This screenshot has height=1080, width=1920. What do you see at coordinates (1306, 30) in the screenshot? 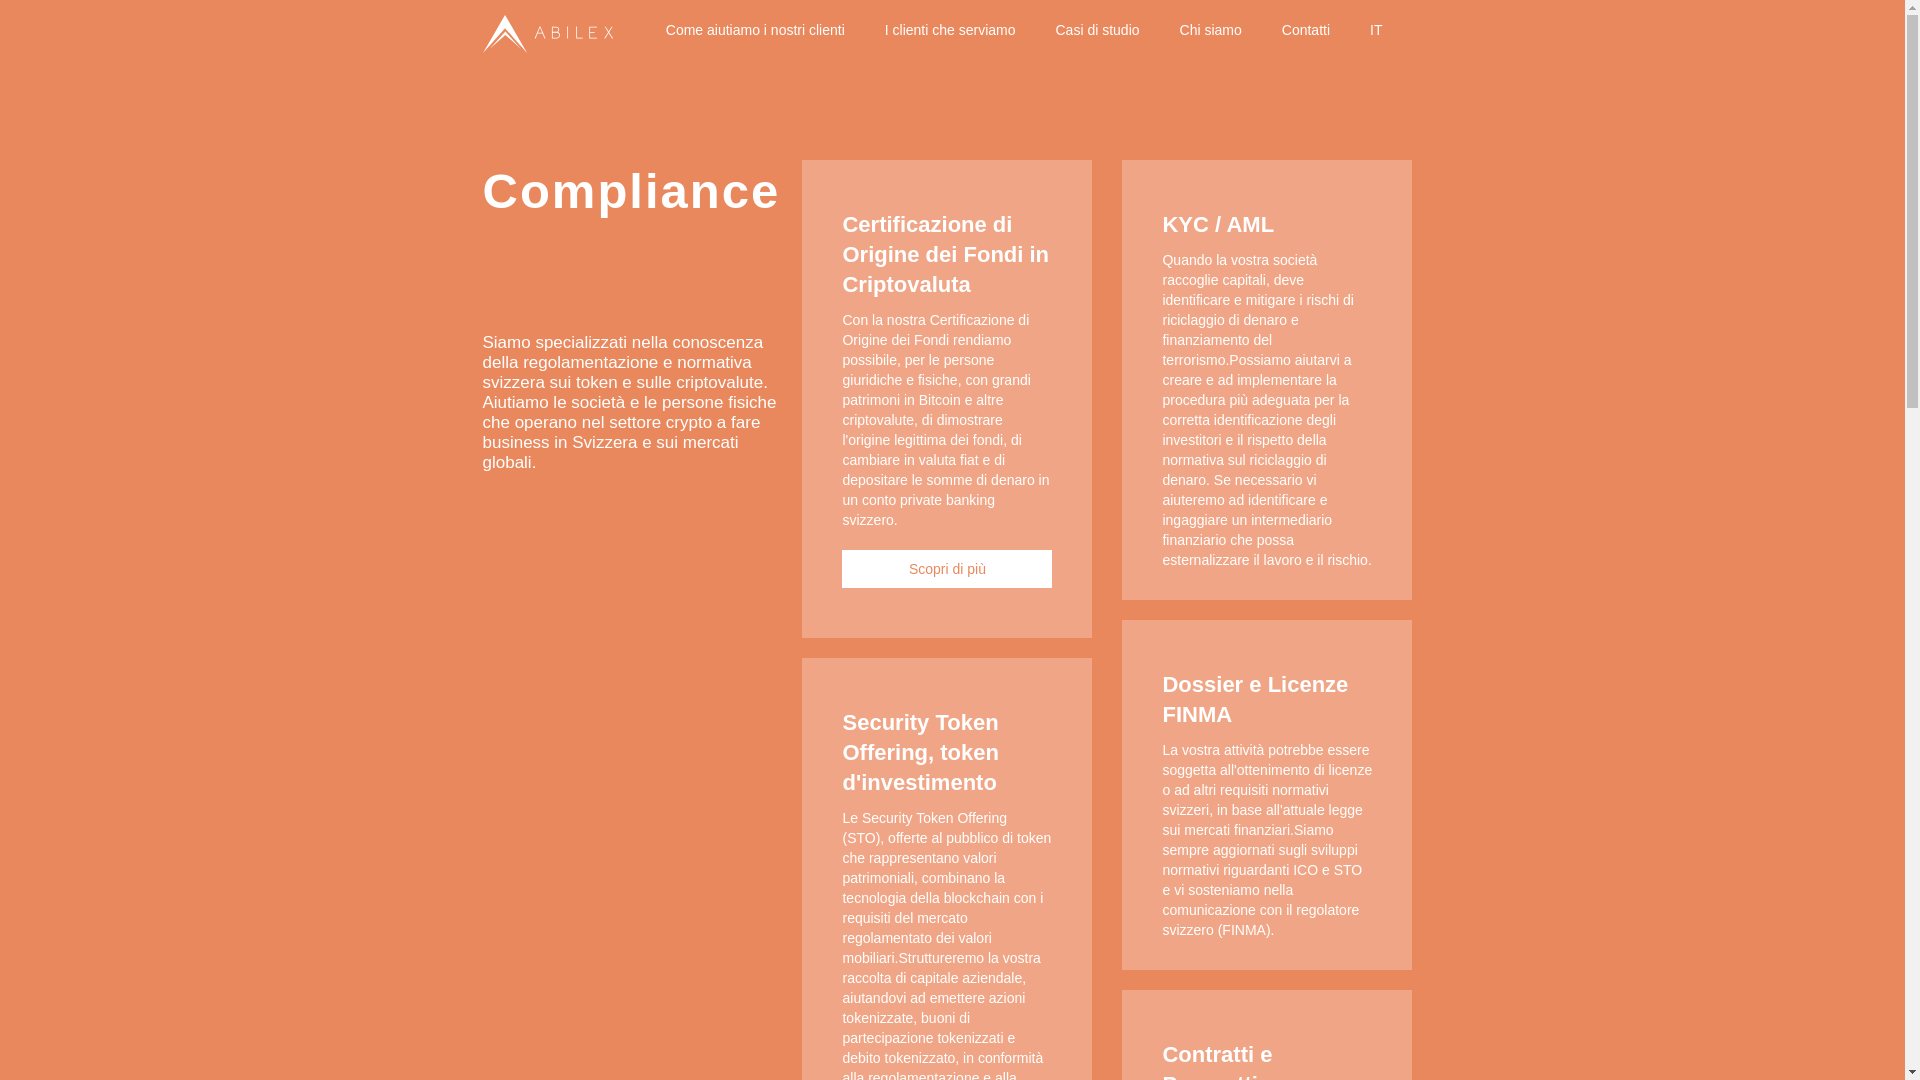
I see `Contatti` at bounding box center [1306, 30].